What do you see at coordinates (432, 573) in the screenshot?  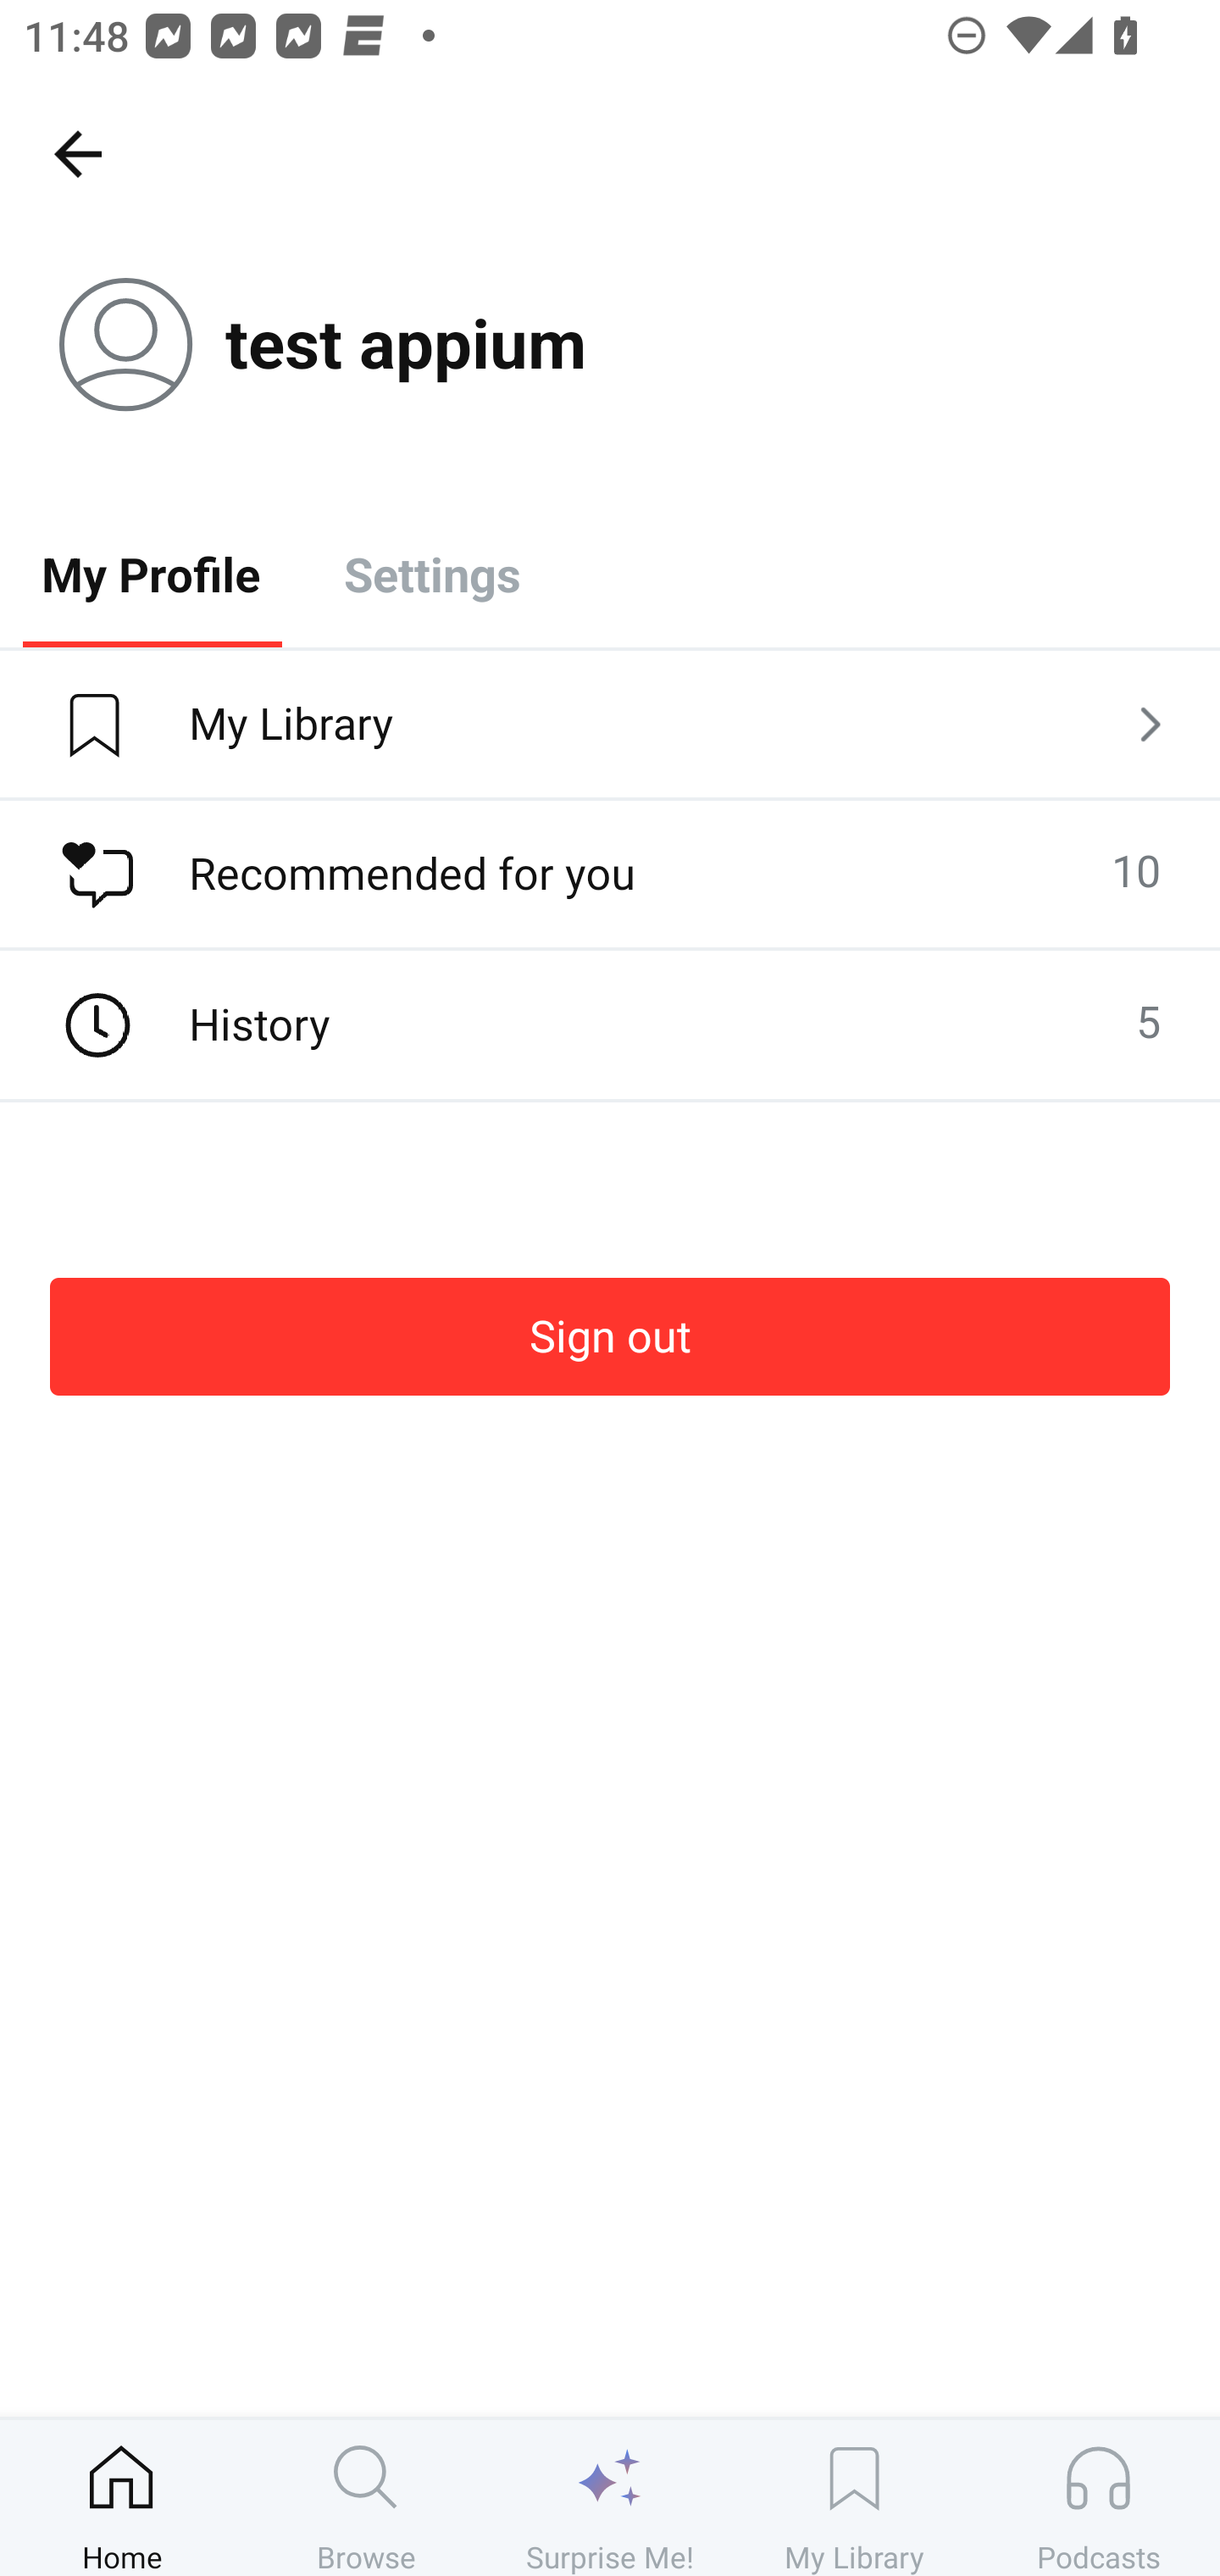 I see `Settings` at bounding box center [432, 573].